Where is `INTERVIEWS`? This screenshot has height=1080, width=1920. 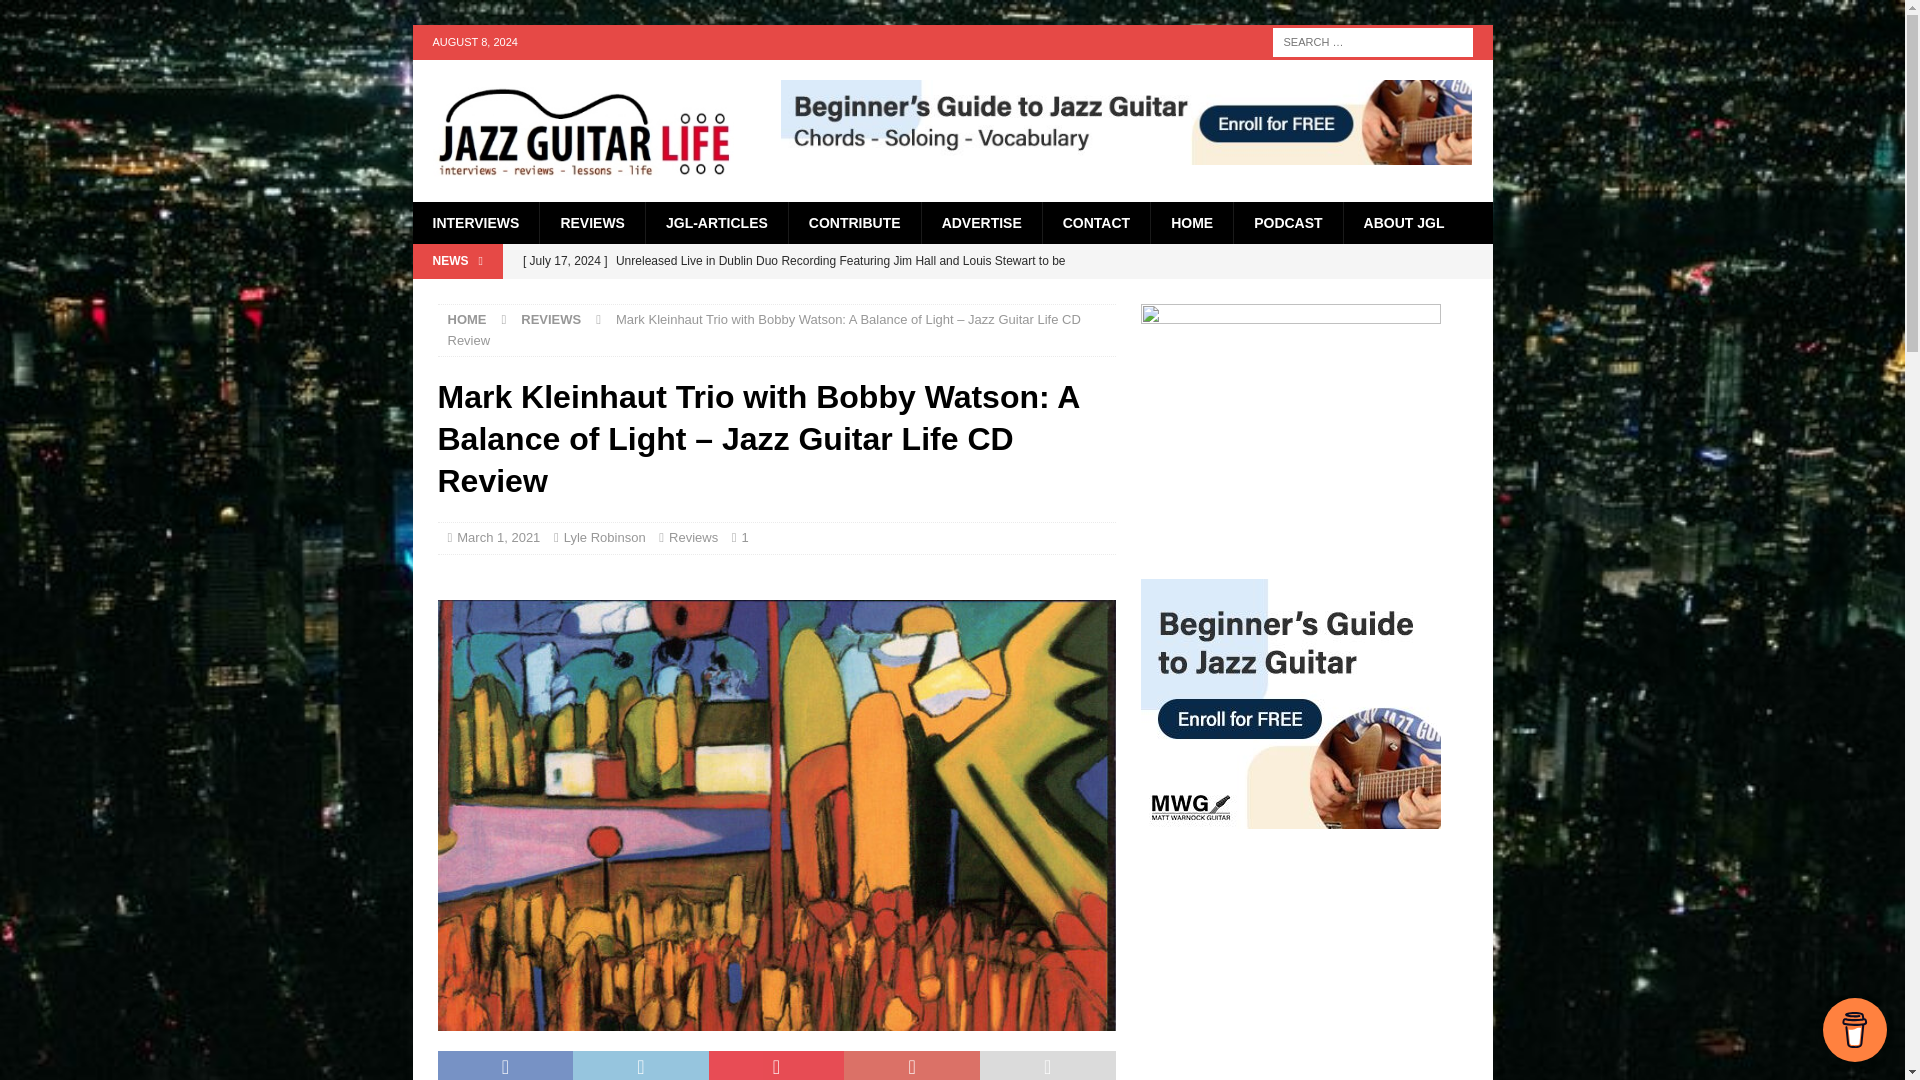
INTERVIEWS is located at coordinates (476, 222).